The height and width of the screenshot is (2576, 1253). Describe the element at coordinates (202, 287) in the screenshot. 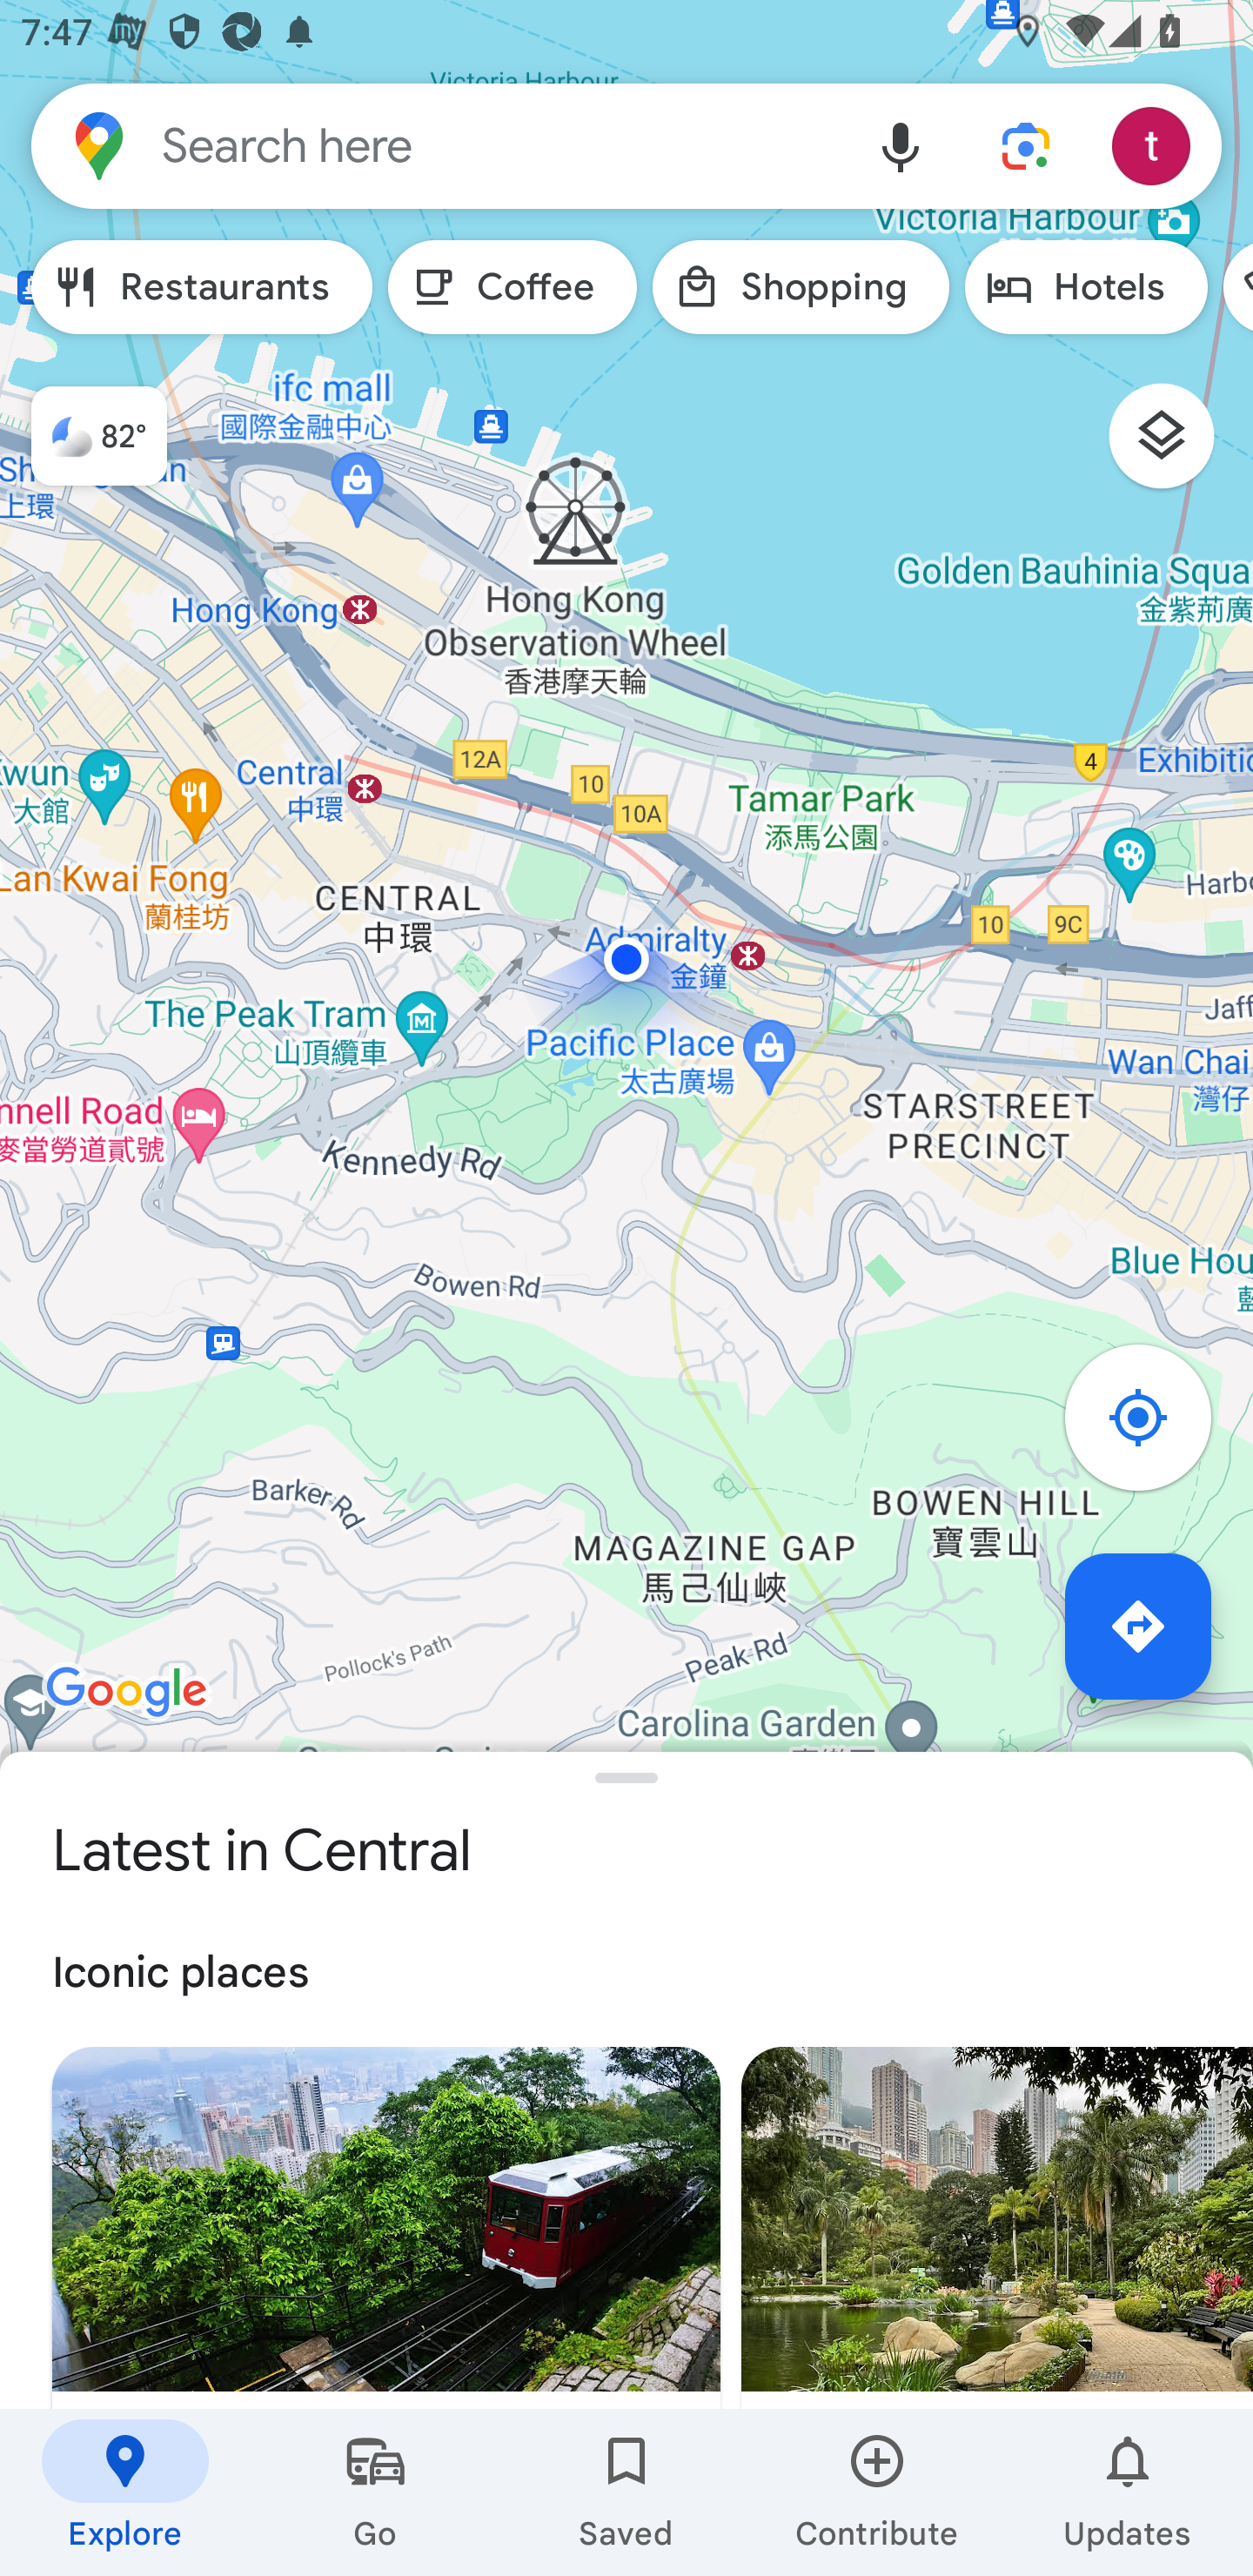

I see `Restaurants Search for Restaurants` at that location.